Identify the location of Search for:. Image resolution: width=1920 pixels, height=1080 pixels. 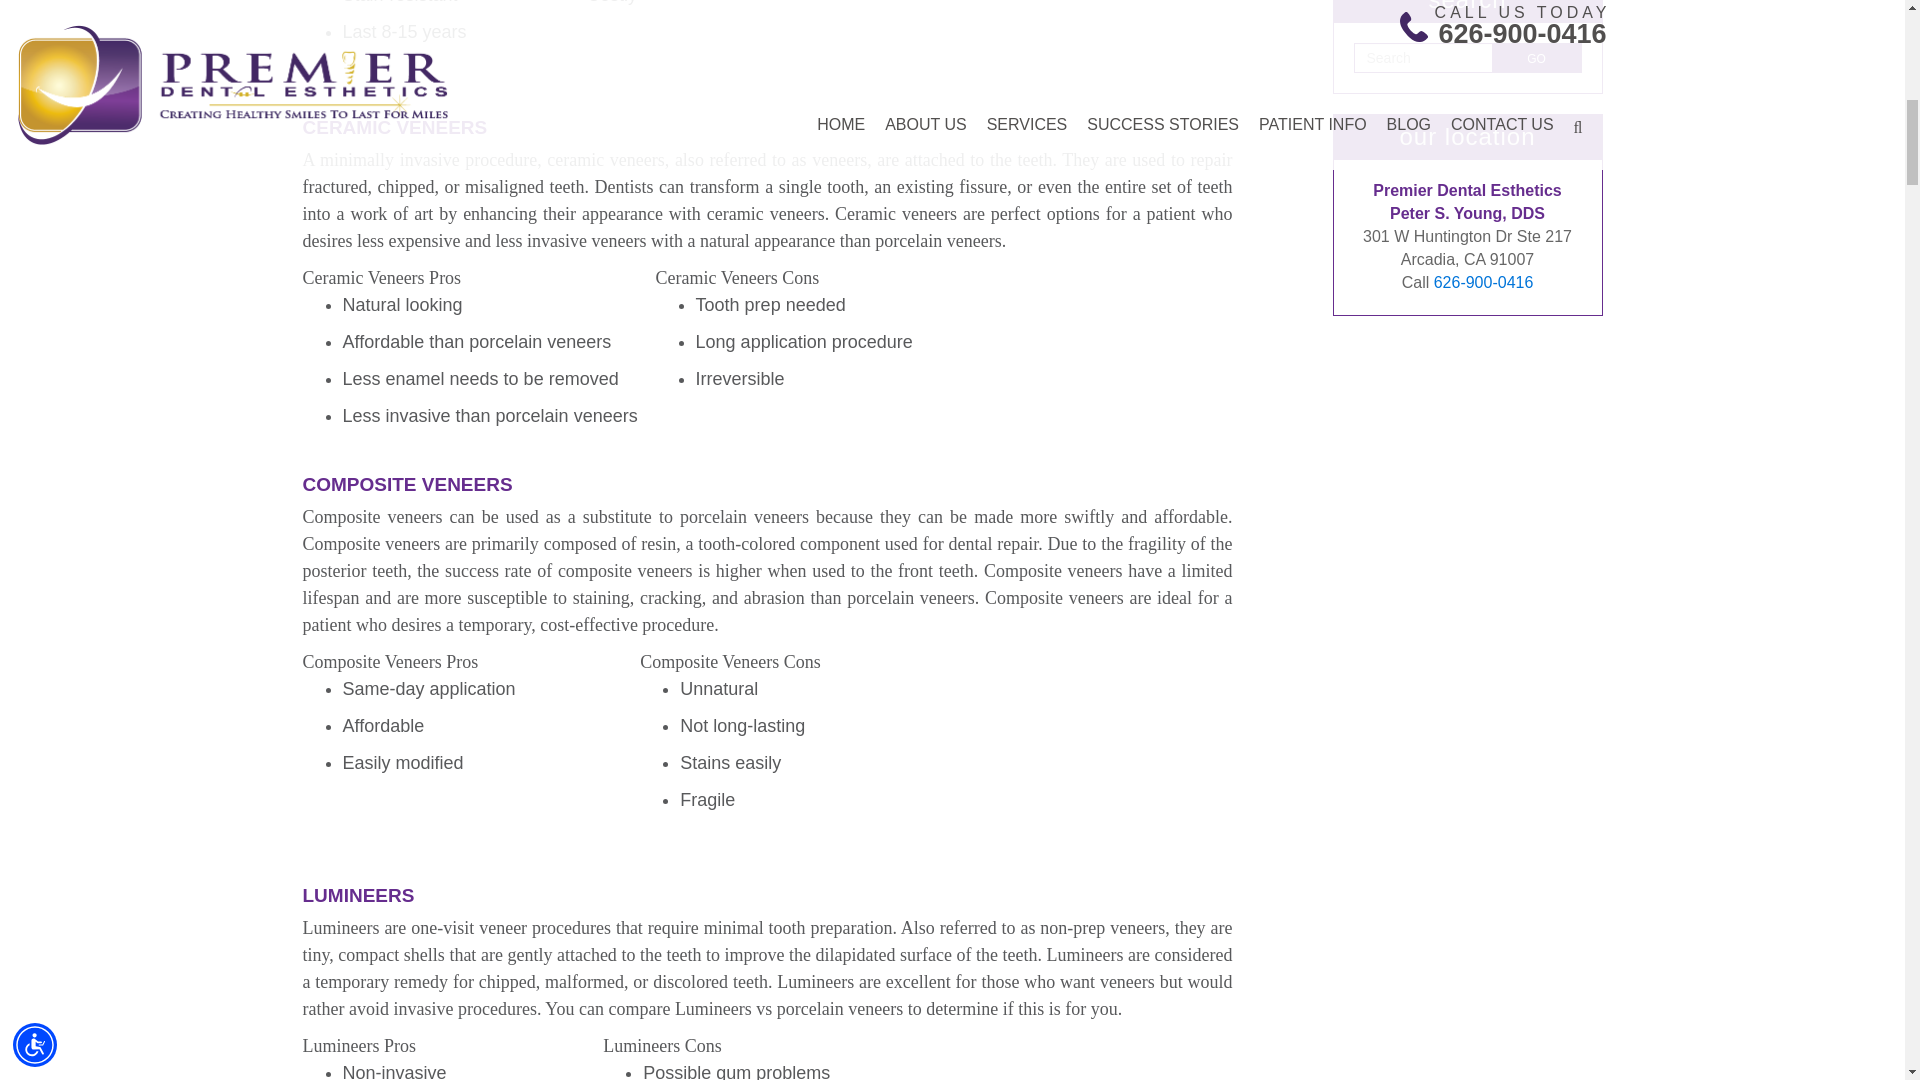
(1423, 58).